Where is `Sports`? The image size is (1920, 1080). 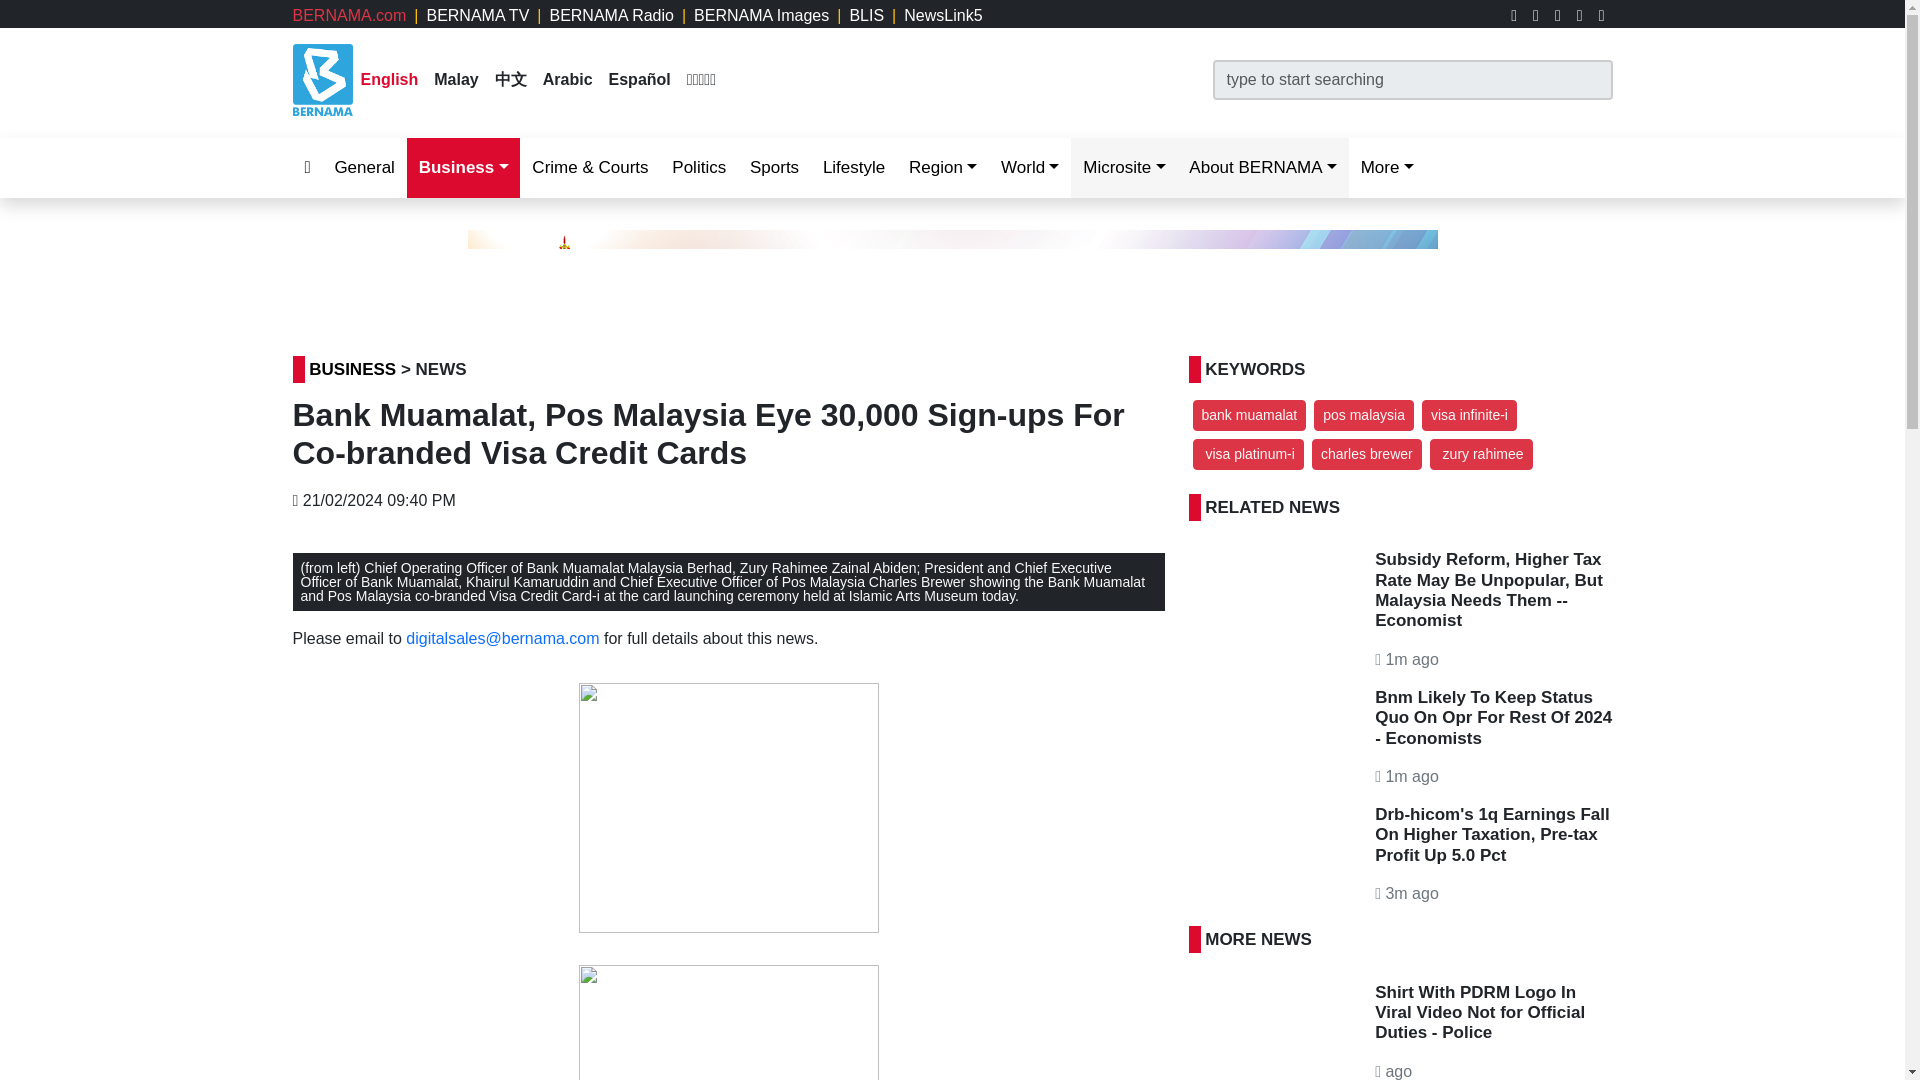
Sports is located at coordinates (774, 168).